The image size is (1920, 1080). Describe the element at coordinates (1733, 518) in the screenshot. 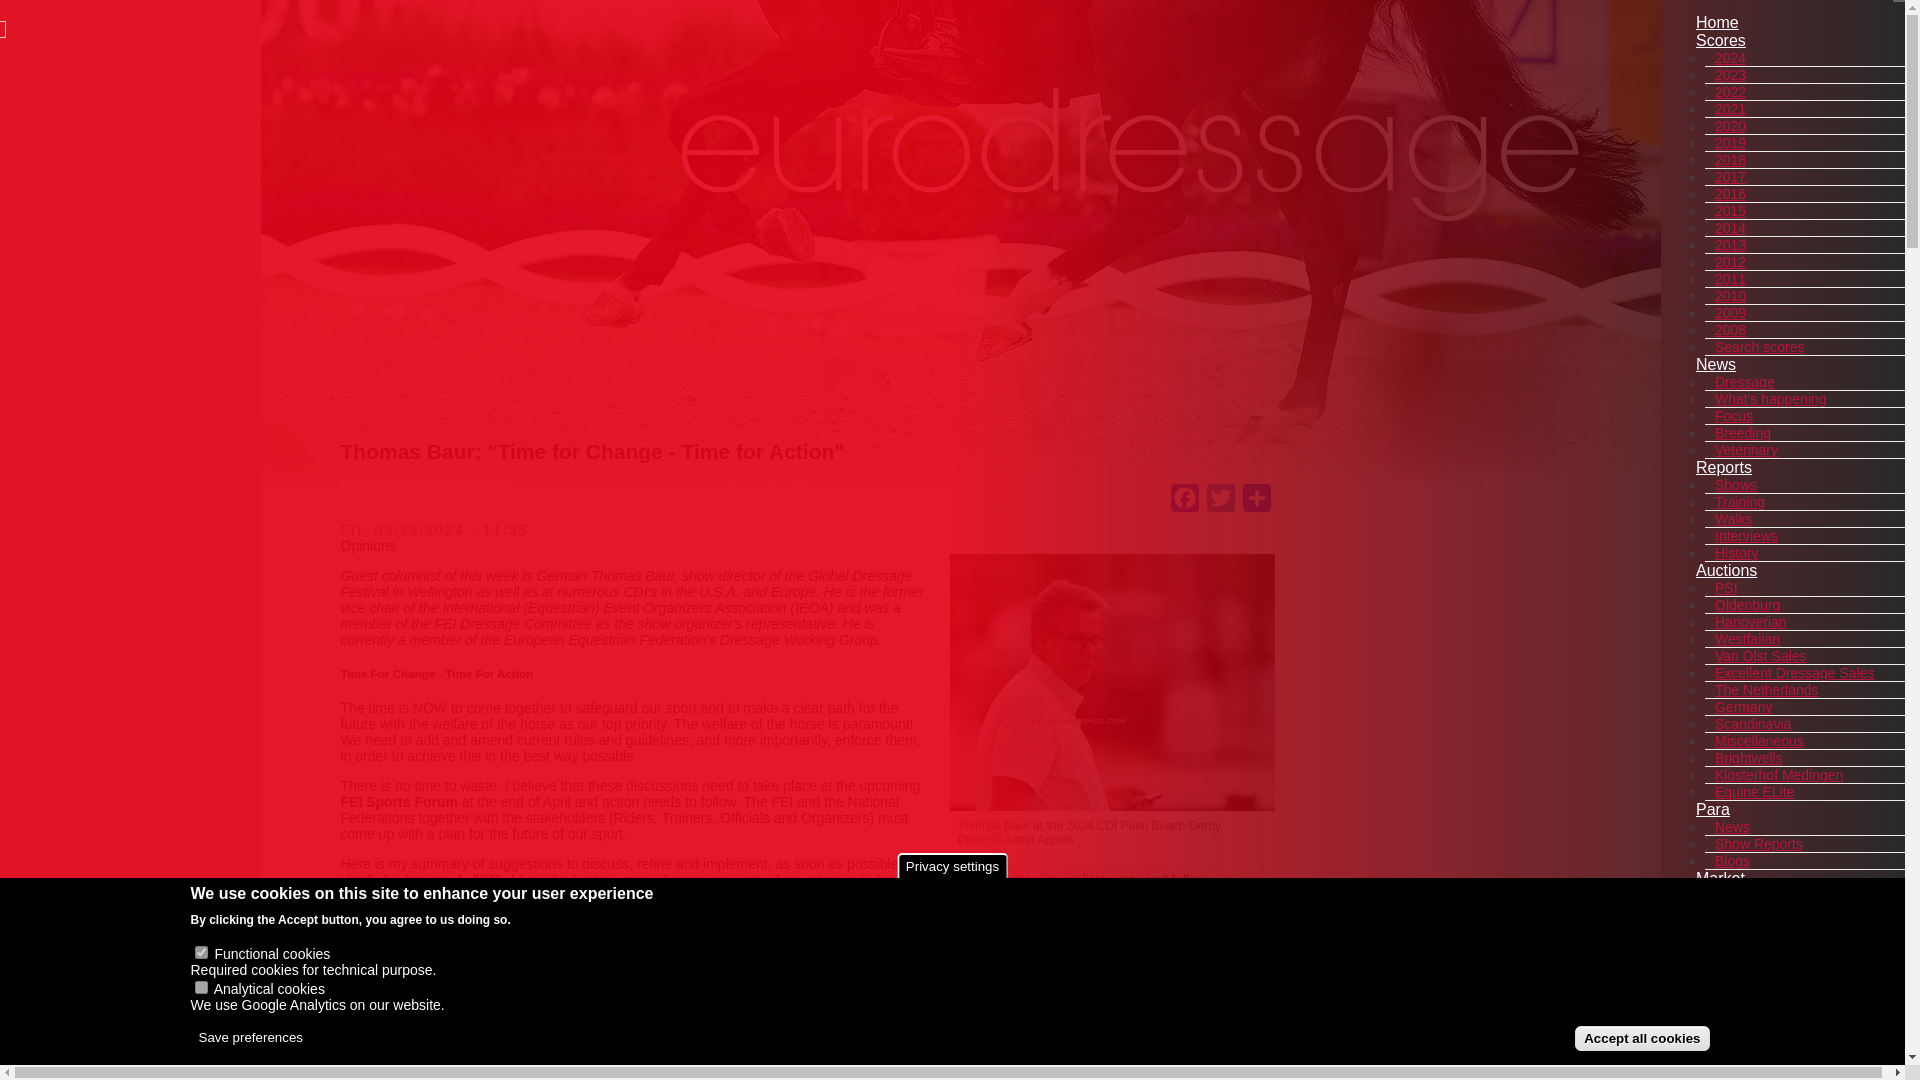

I see `Walks` at that location.